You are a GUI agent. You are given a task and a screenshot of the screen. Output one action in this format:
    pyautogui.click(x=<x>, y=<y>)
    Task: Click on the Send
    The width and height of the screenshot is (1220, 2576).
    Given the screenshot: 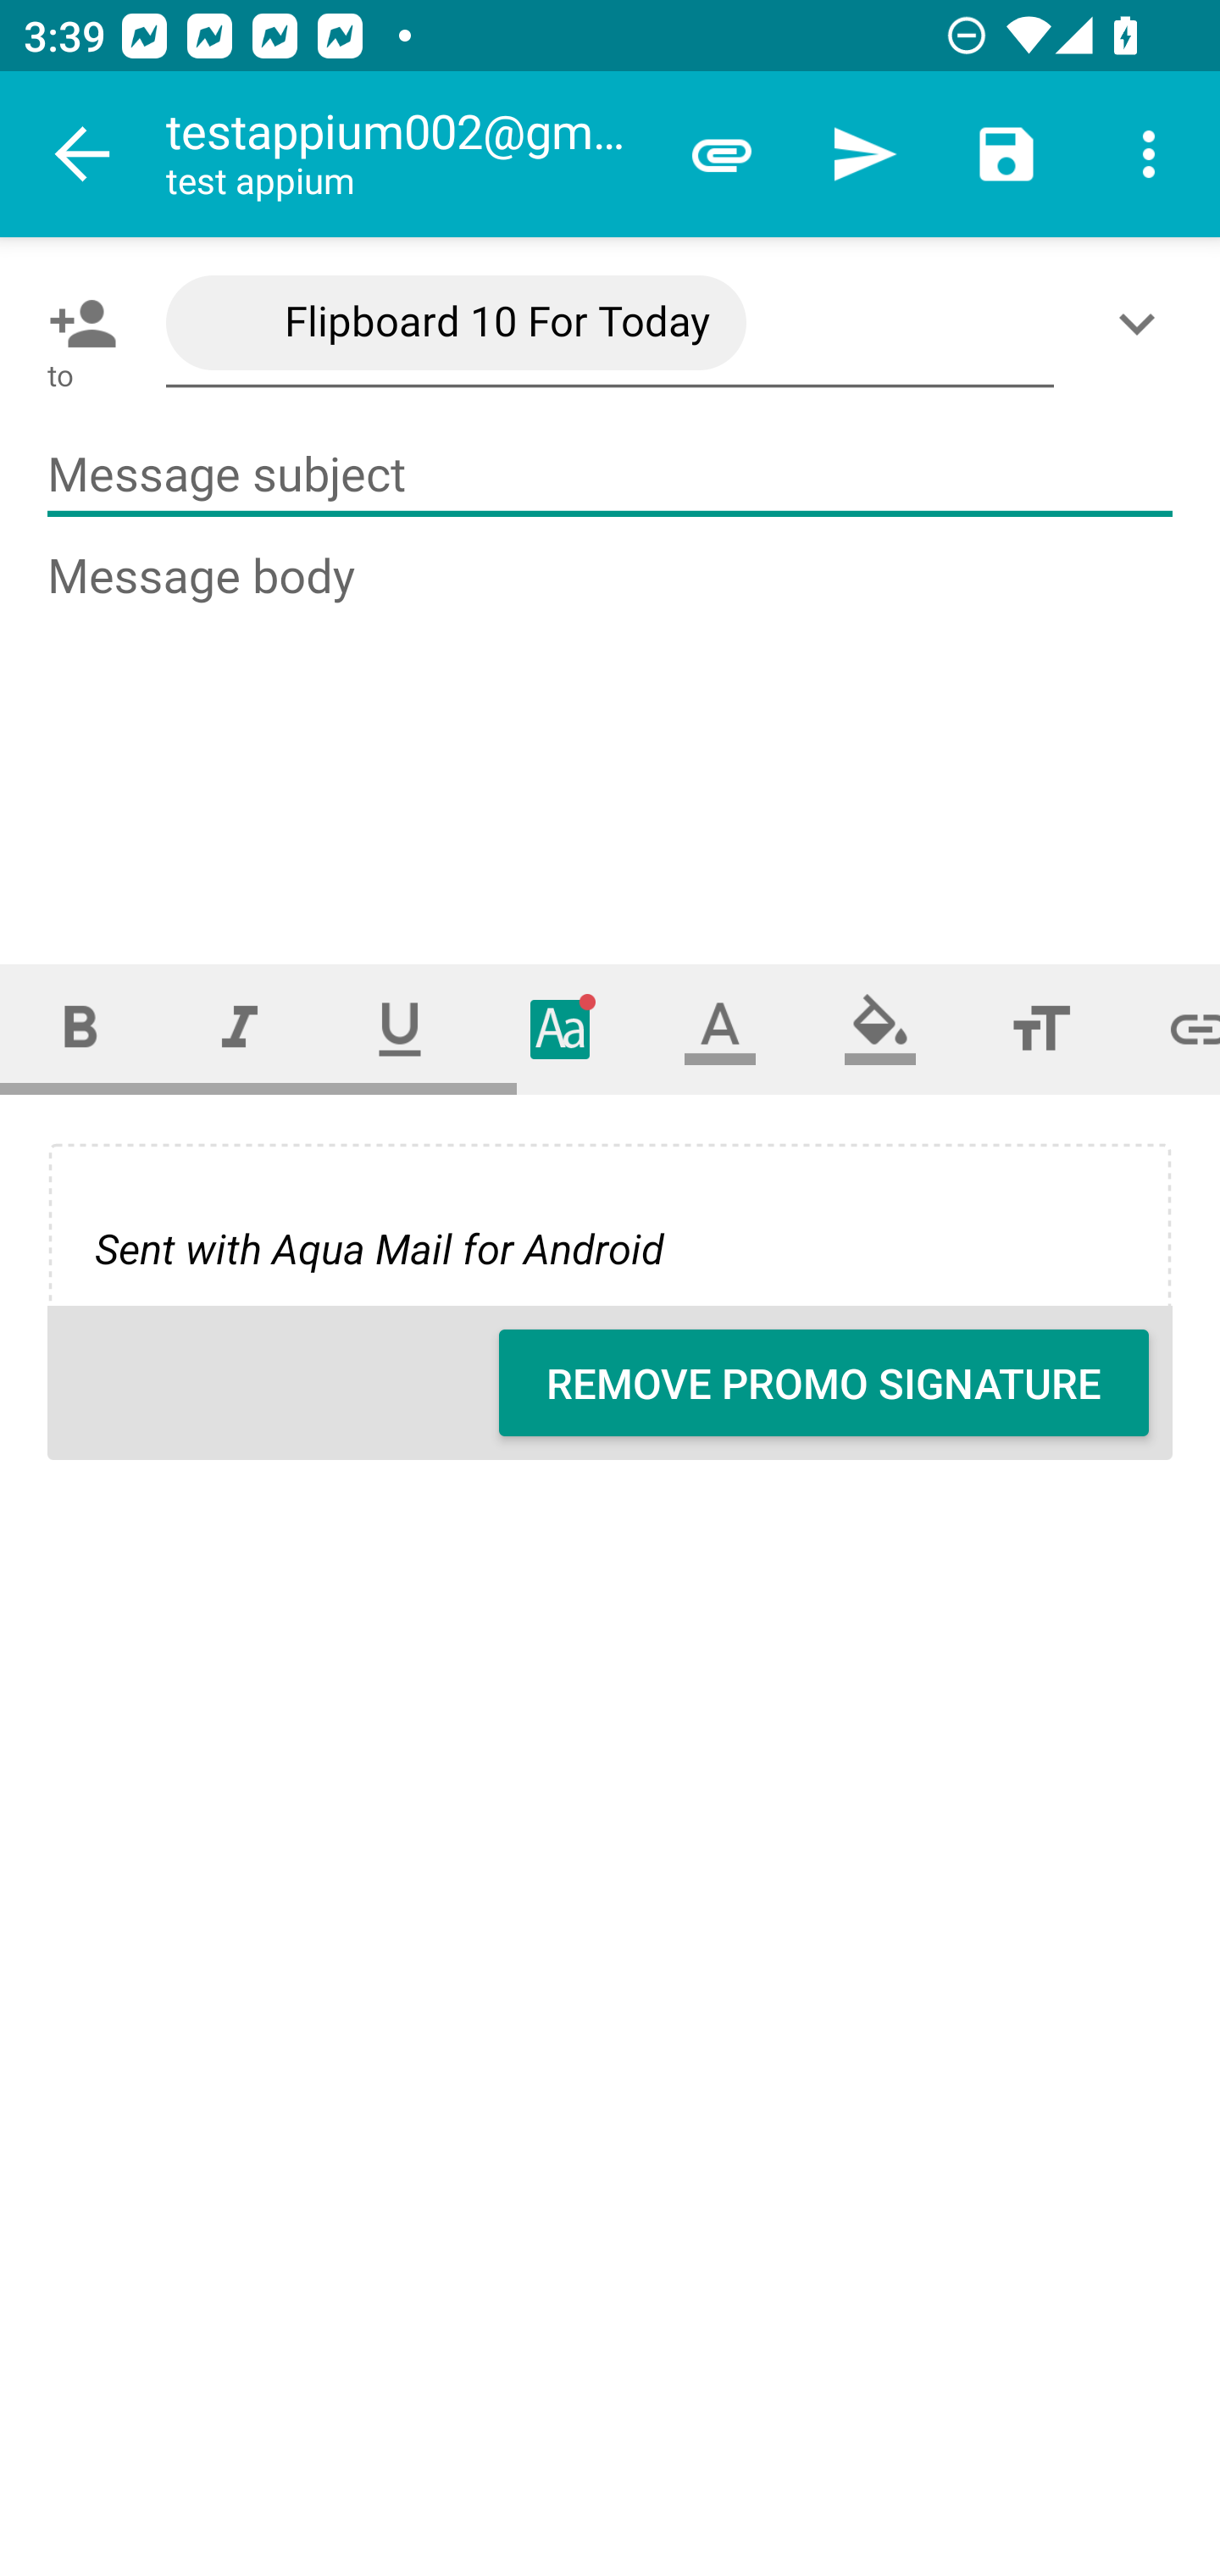 What is the action you would take?
    pyautogui.click(x=864, y=154)
    